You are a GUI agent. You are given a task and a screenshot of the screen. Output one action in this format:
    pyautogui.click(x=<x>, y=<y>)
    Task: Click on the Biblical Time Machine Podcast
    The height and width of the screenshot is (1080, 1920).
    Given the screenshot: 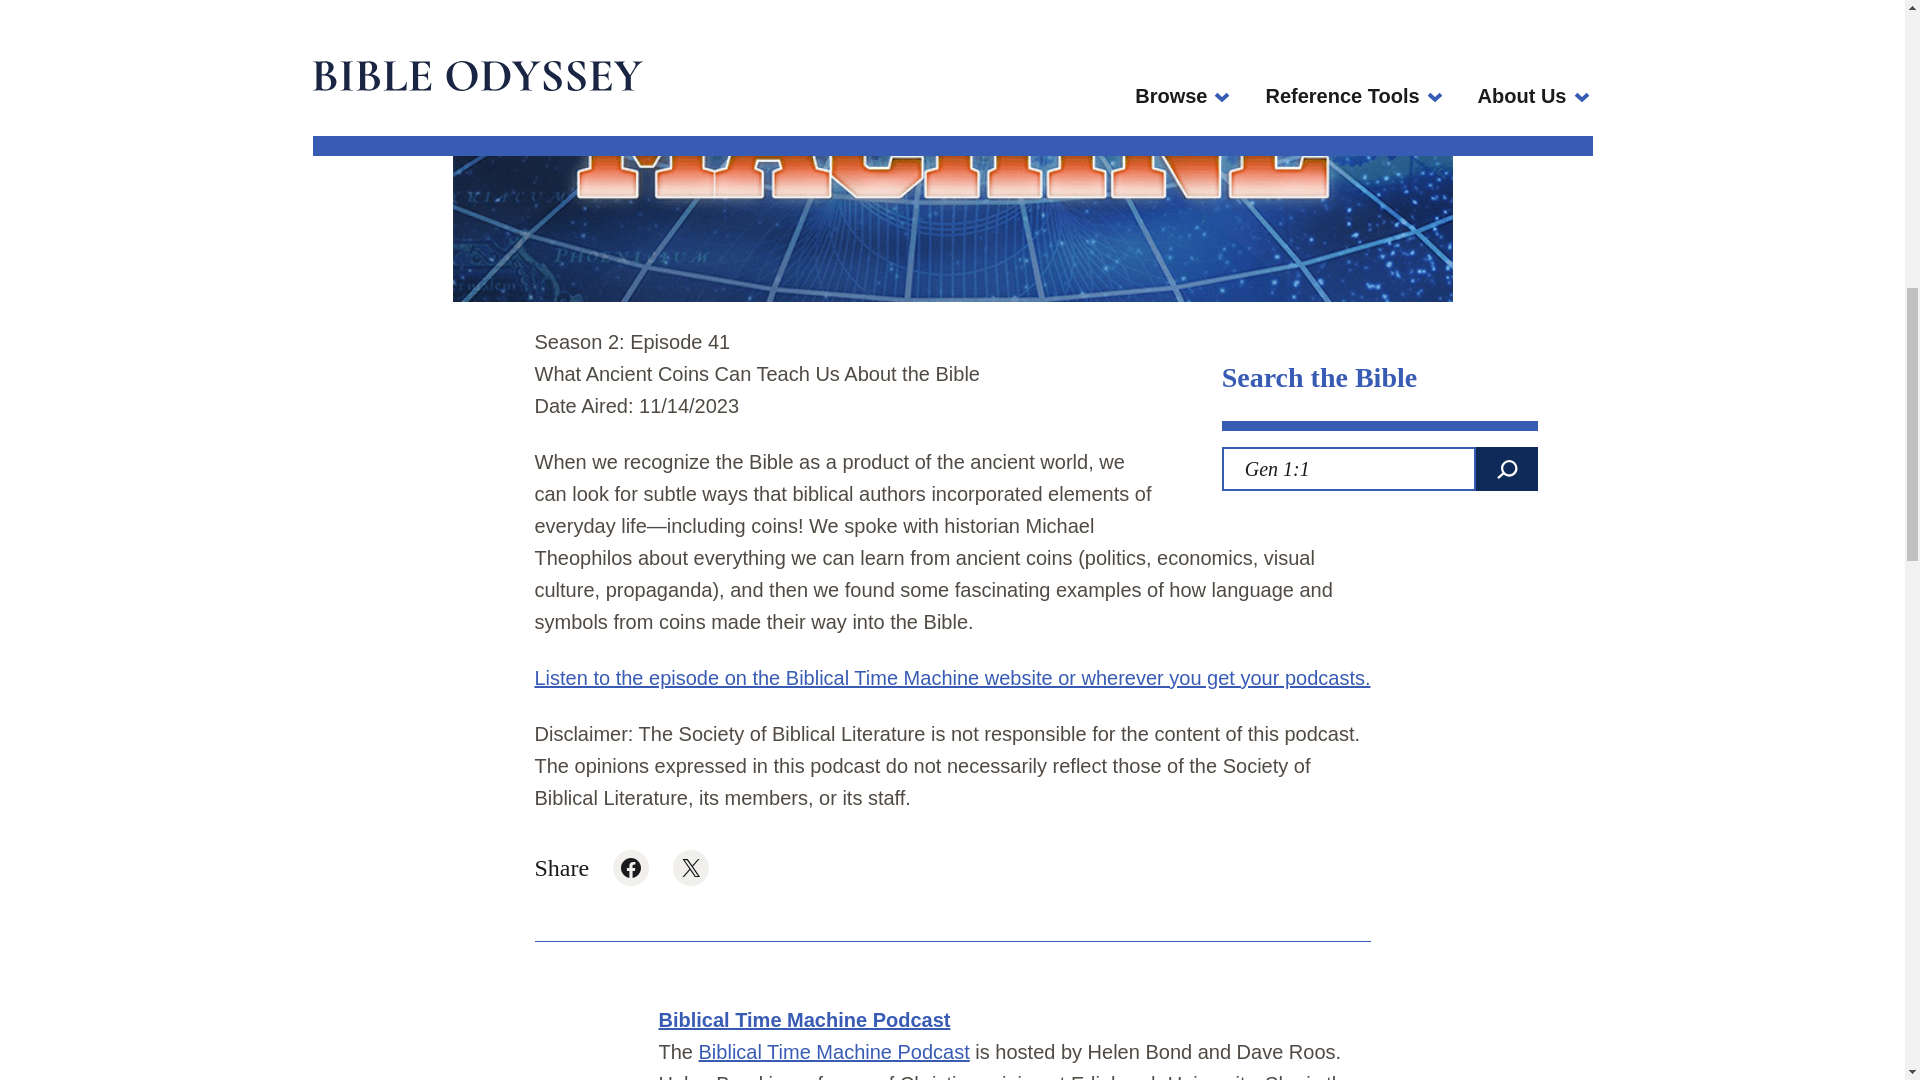 What is the action you would take?
    pyautogui.click(x=834, y=1052)
    